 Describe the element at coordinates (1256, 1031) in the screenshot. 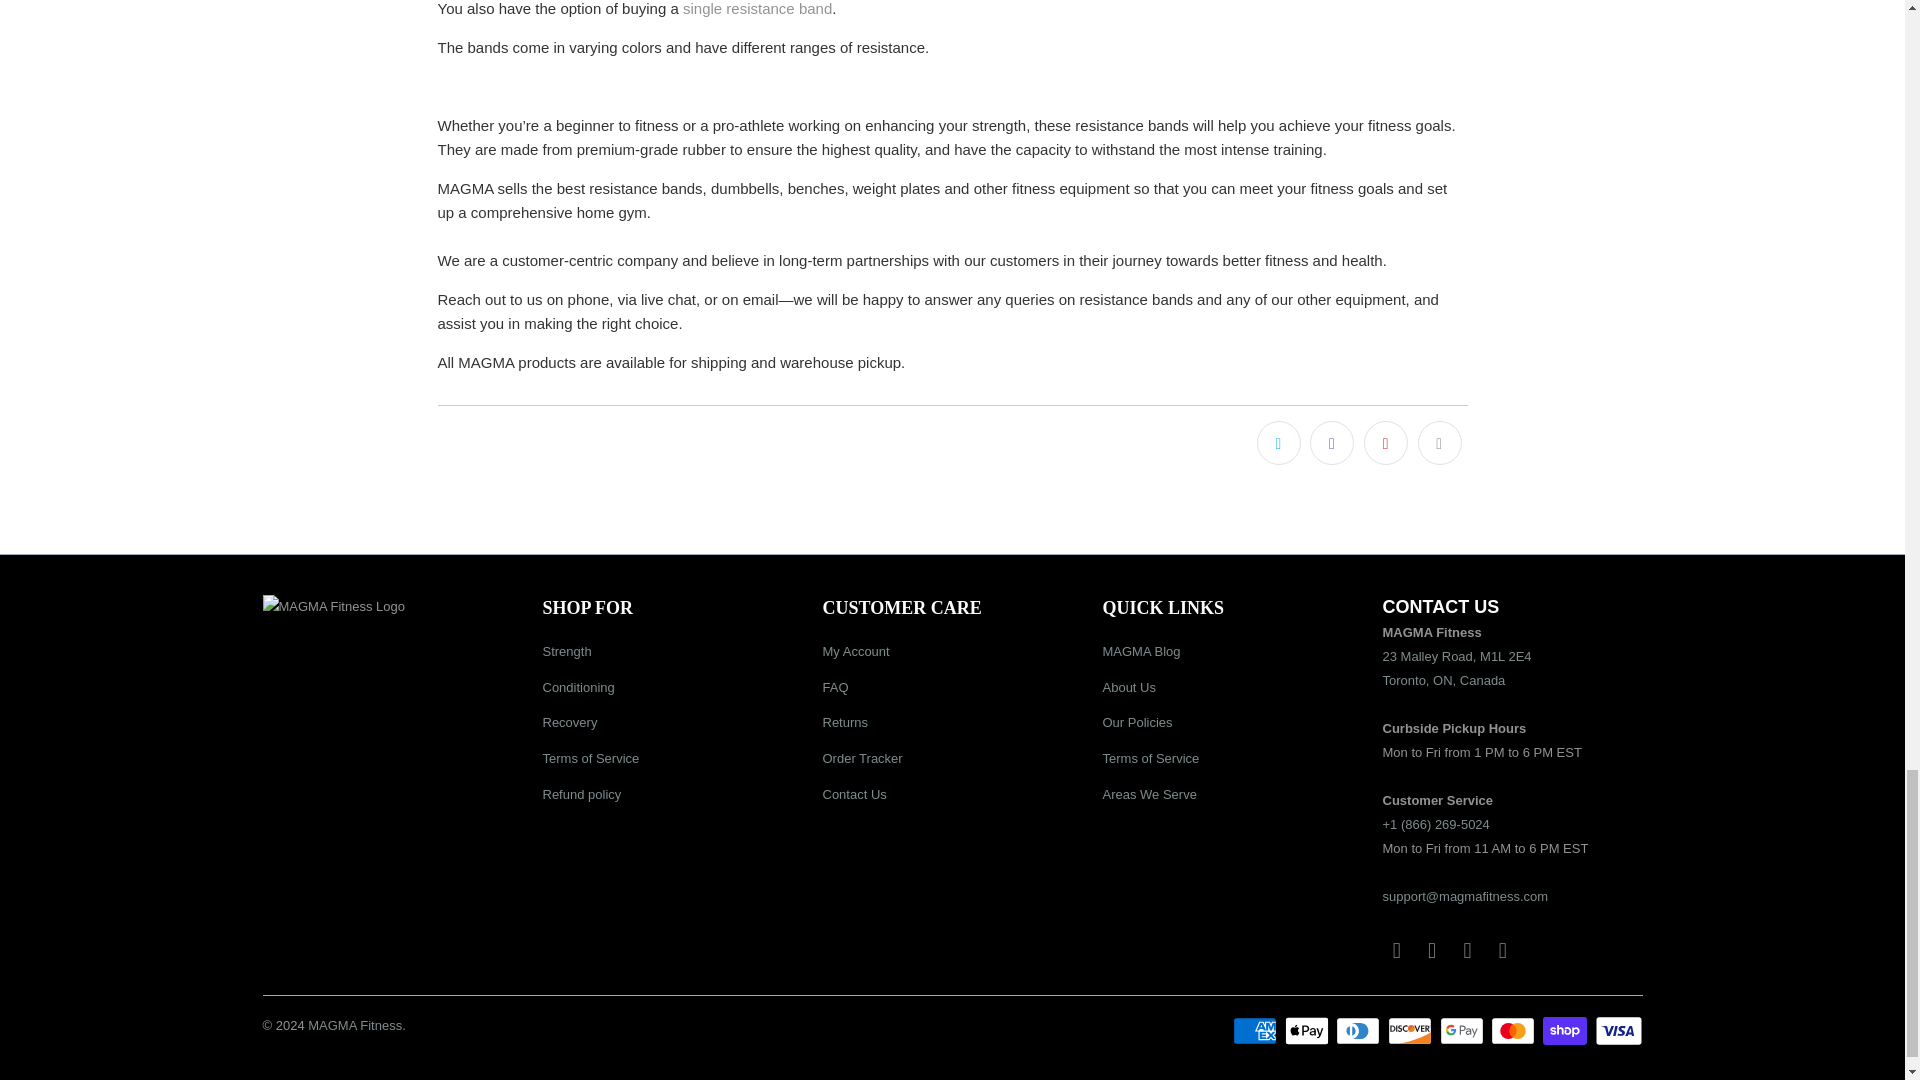

I see `American Express` at that location.